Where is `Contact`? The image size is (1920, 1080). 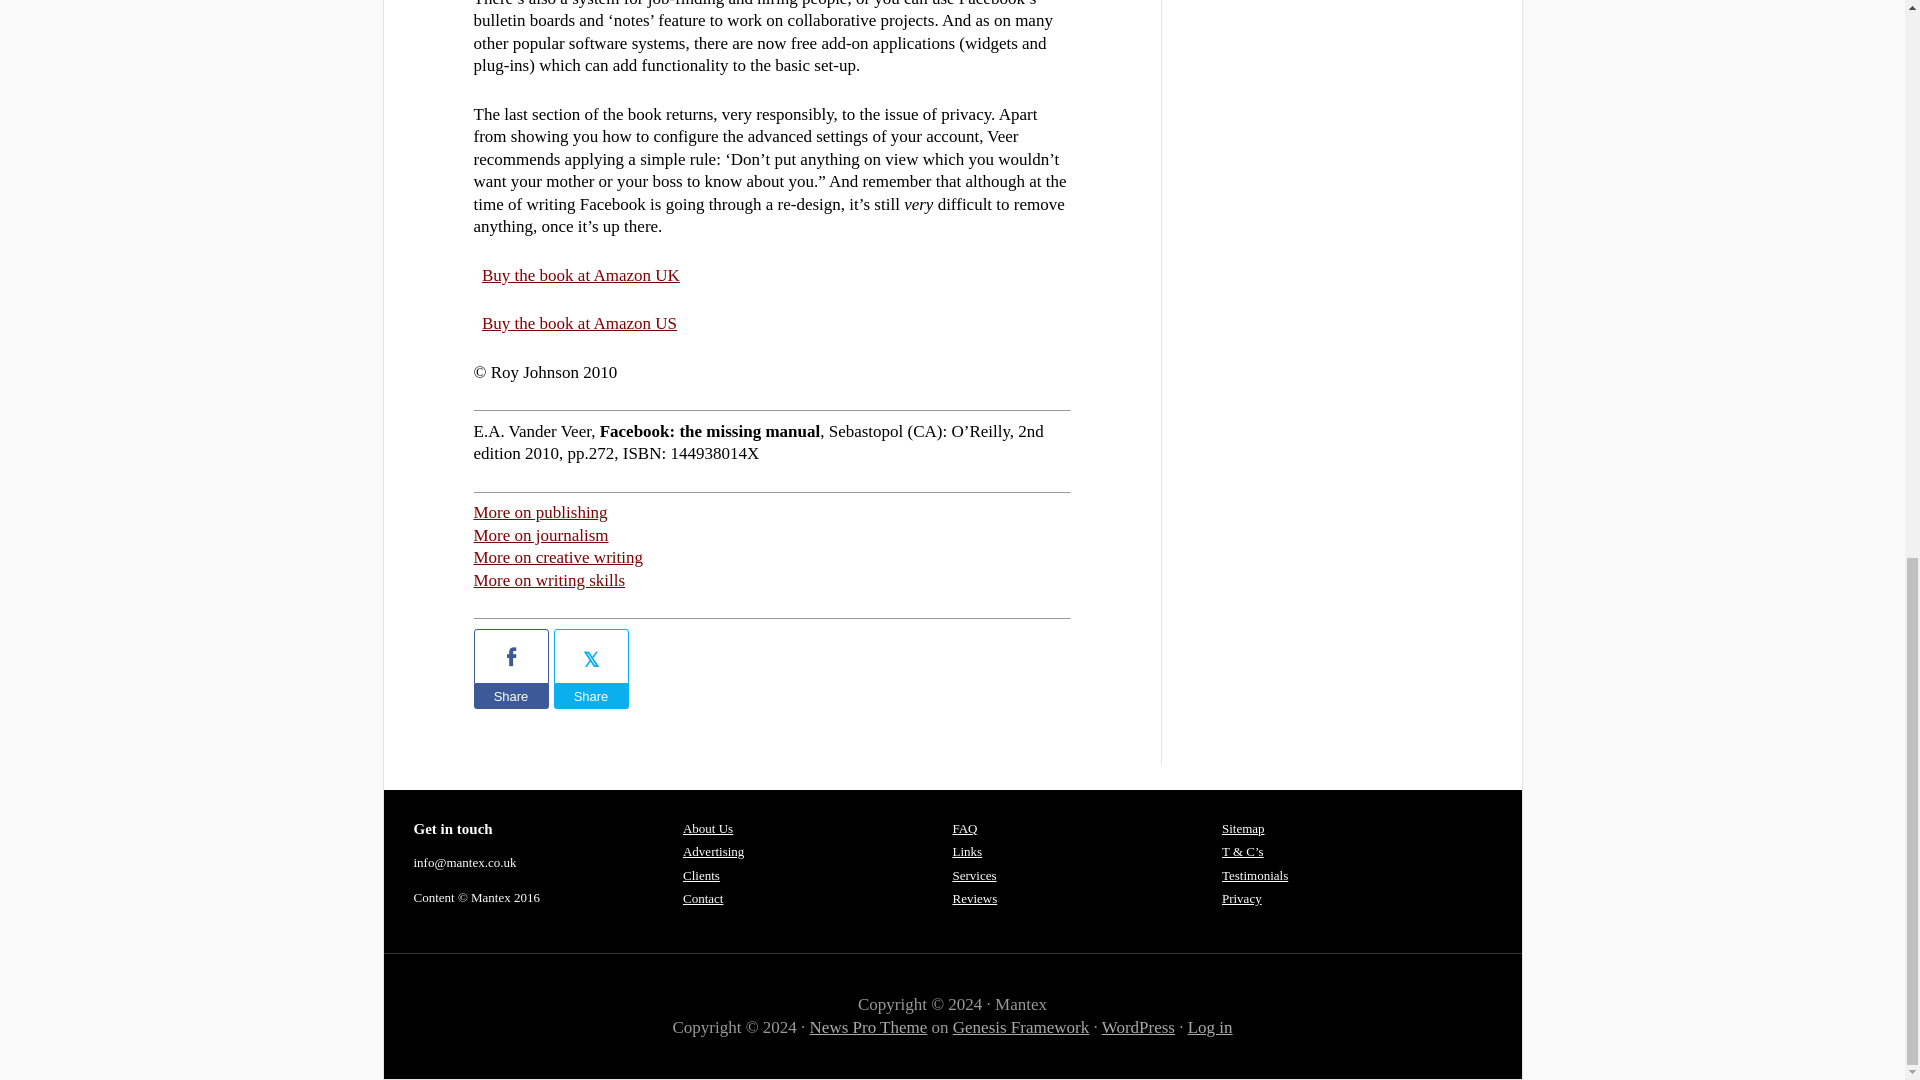
Contact is located at coordinates (703, 898).